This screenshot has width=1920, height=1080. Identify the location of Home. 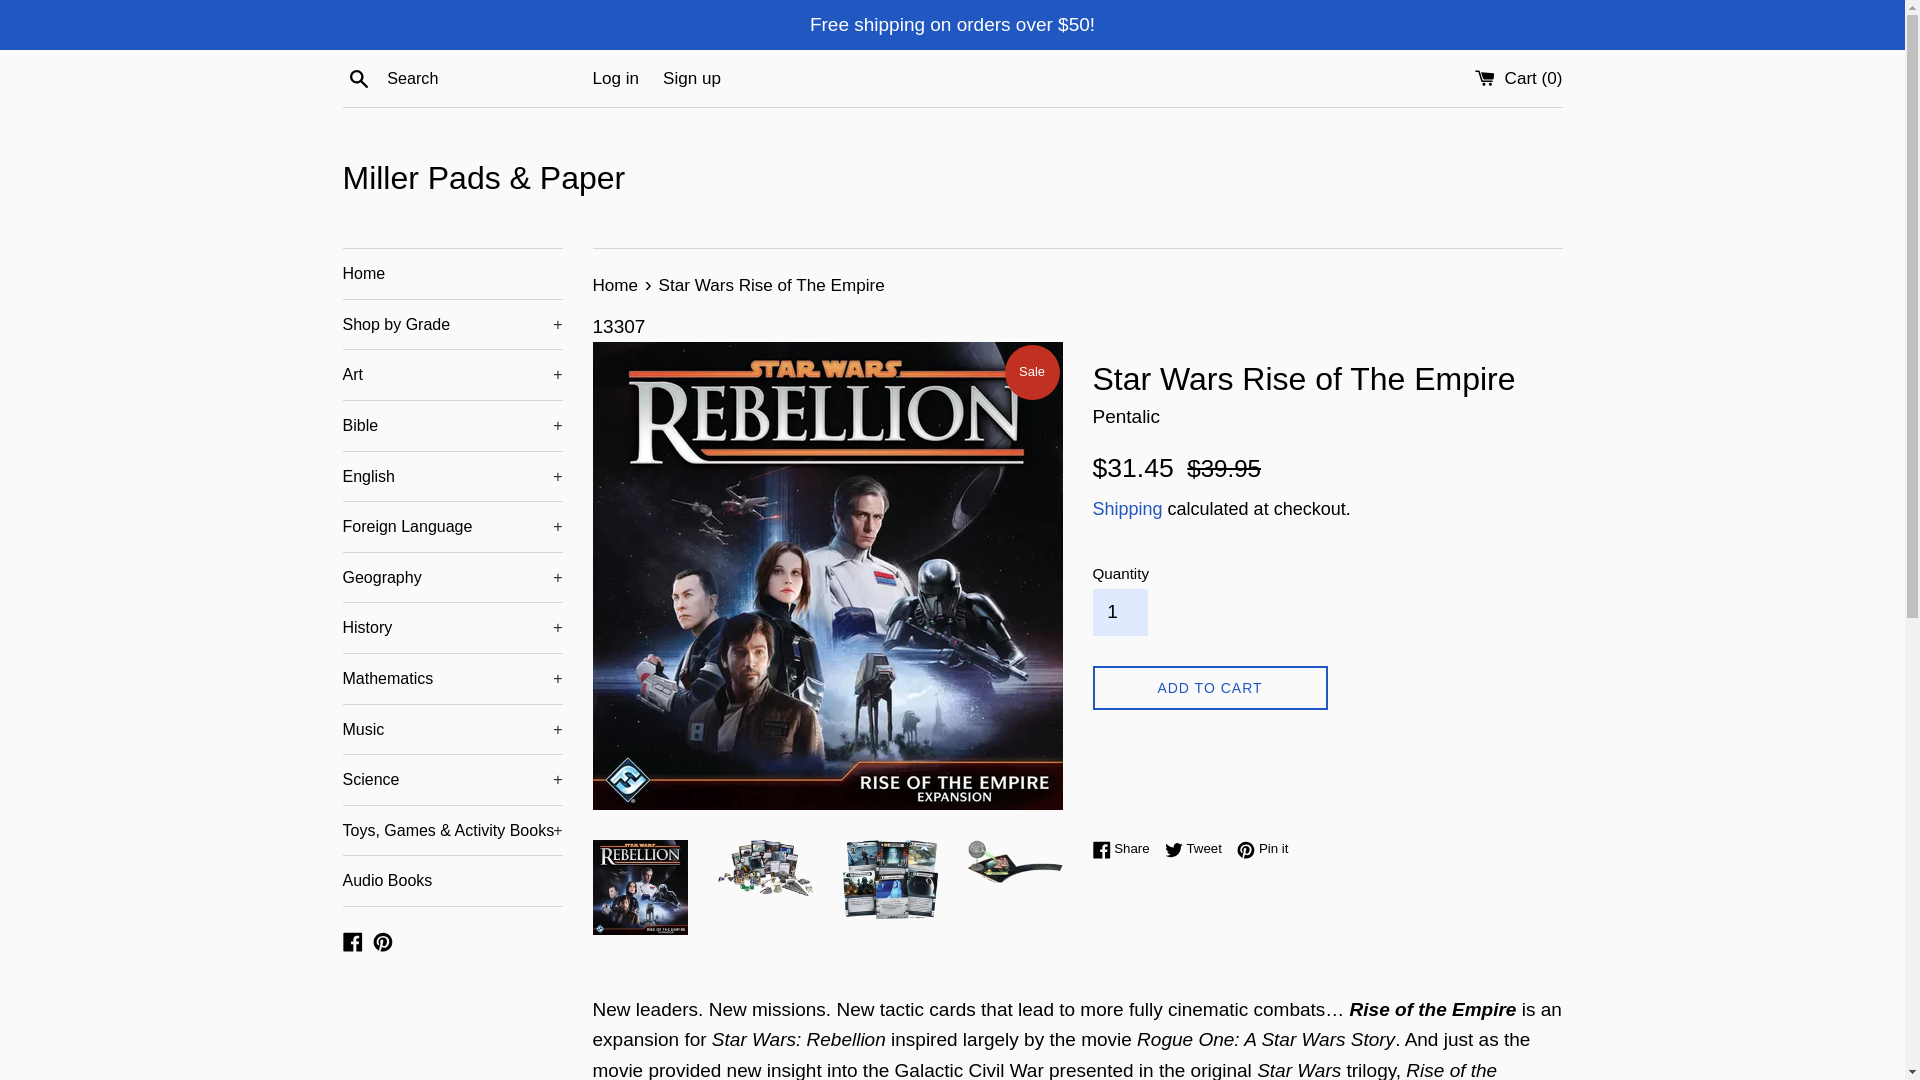
(452, 274).